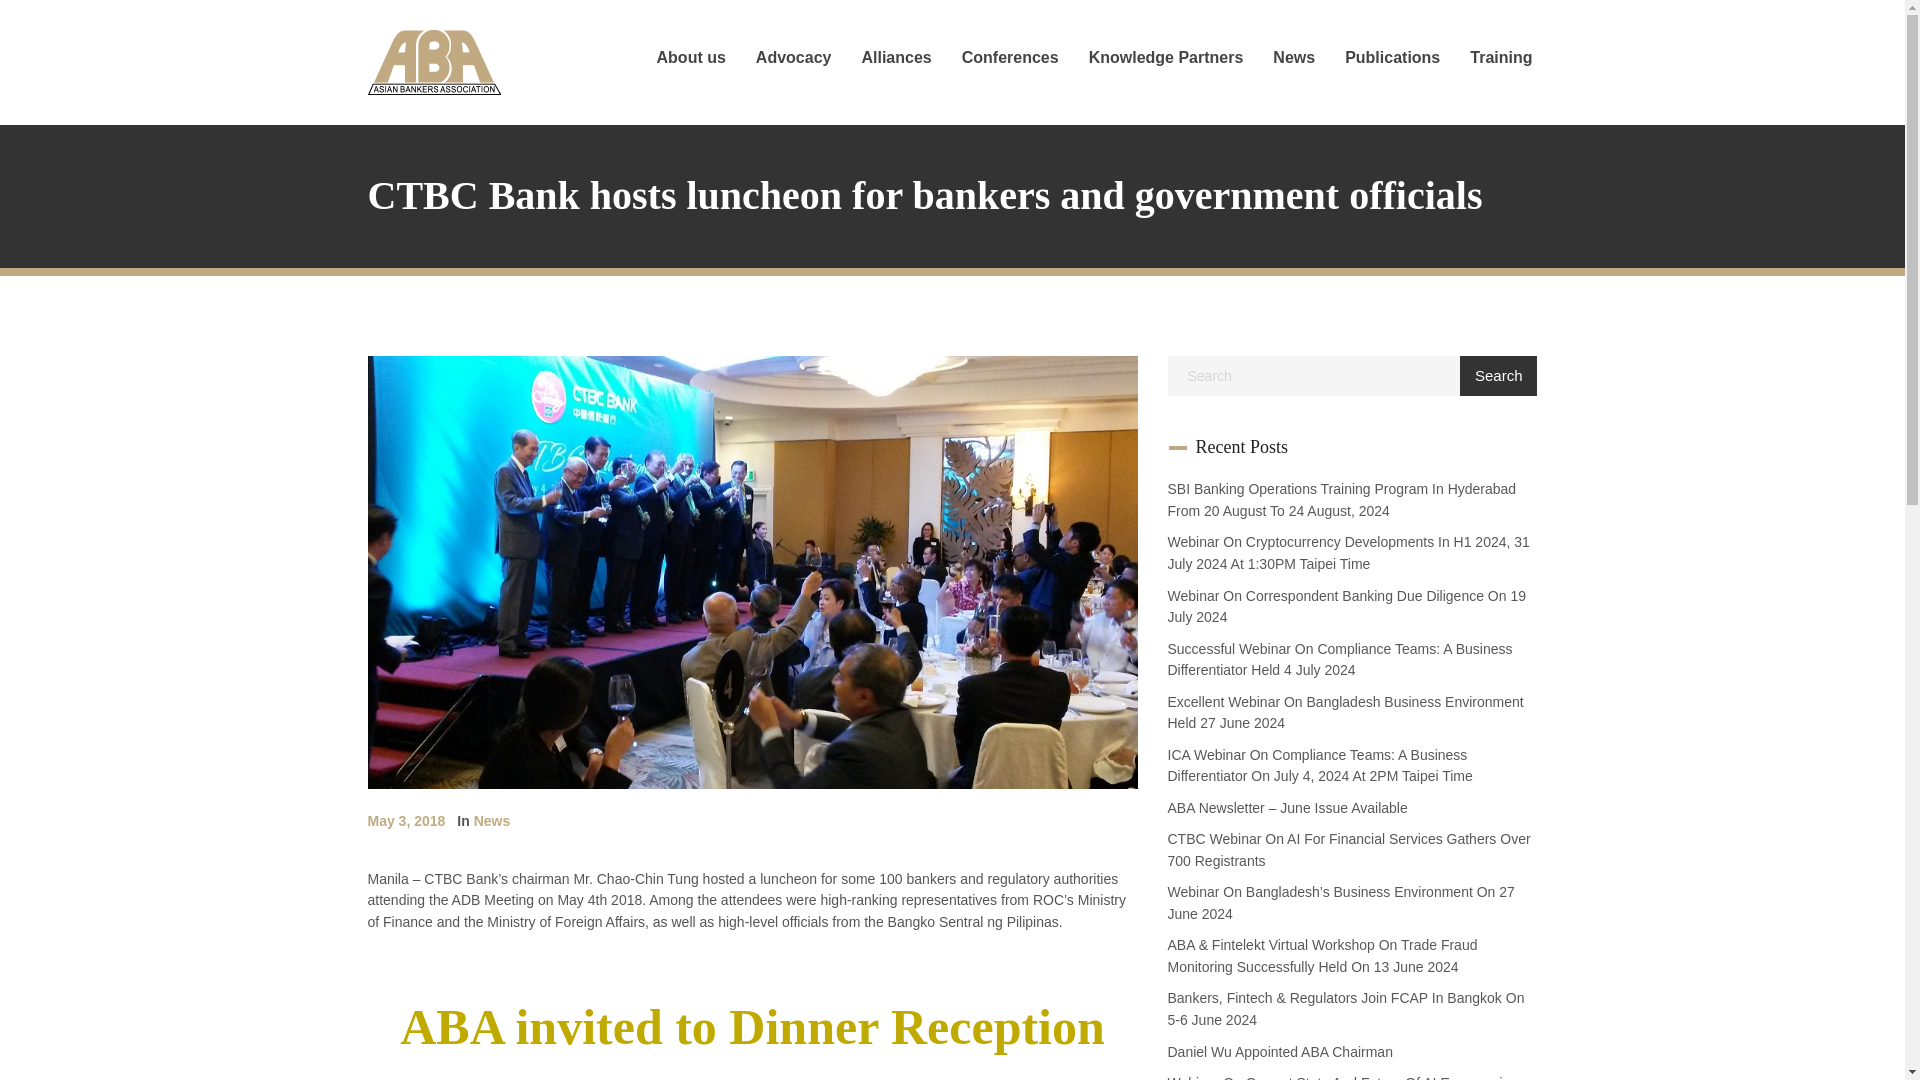 Image resolution: width=1920 pixels, height=1080 pixels. What do you see at coordinates (1498, 376) in the screenshot?
I see `Search` at bounding box center [1498, 376].